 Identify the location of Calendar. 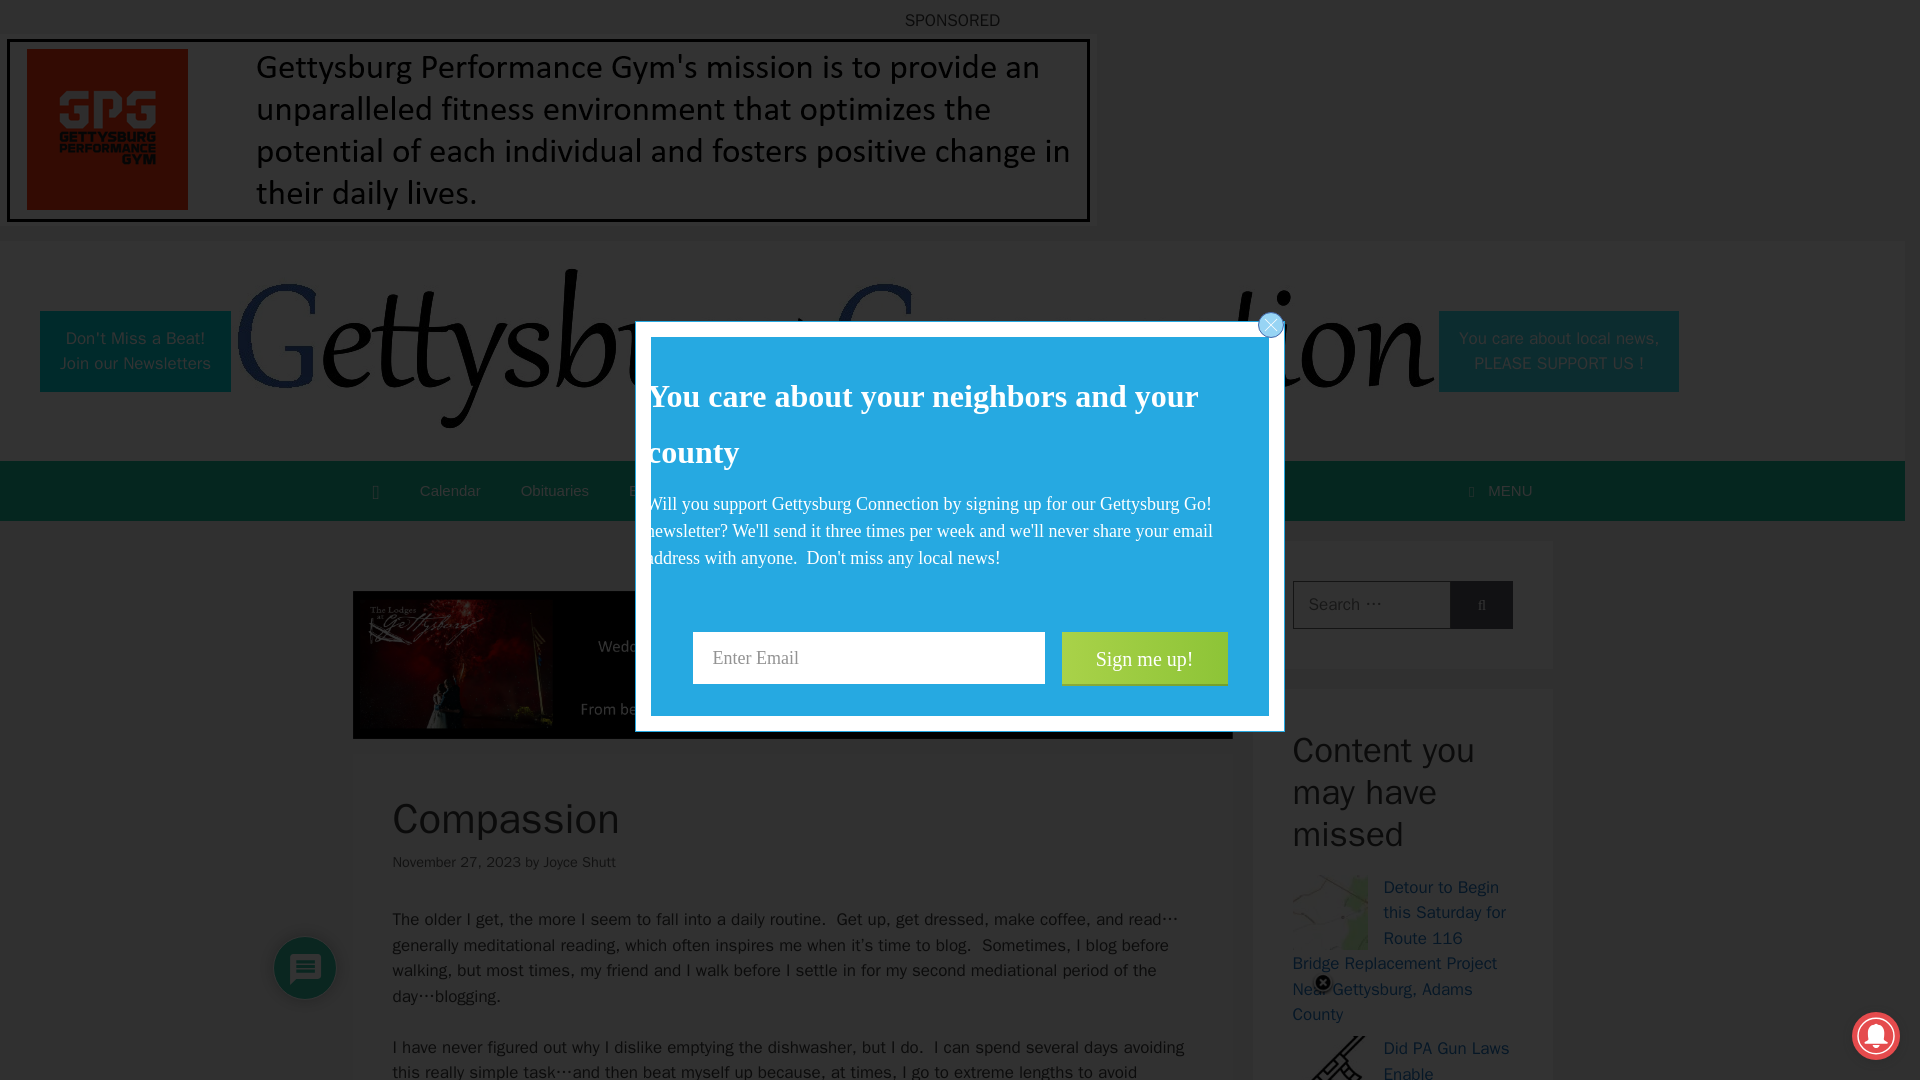
(450, 490).